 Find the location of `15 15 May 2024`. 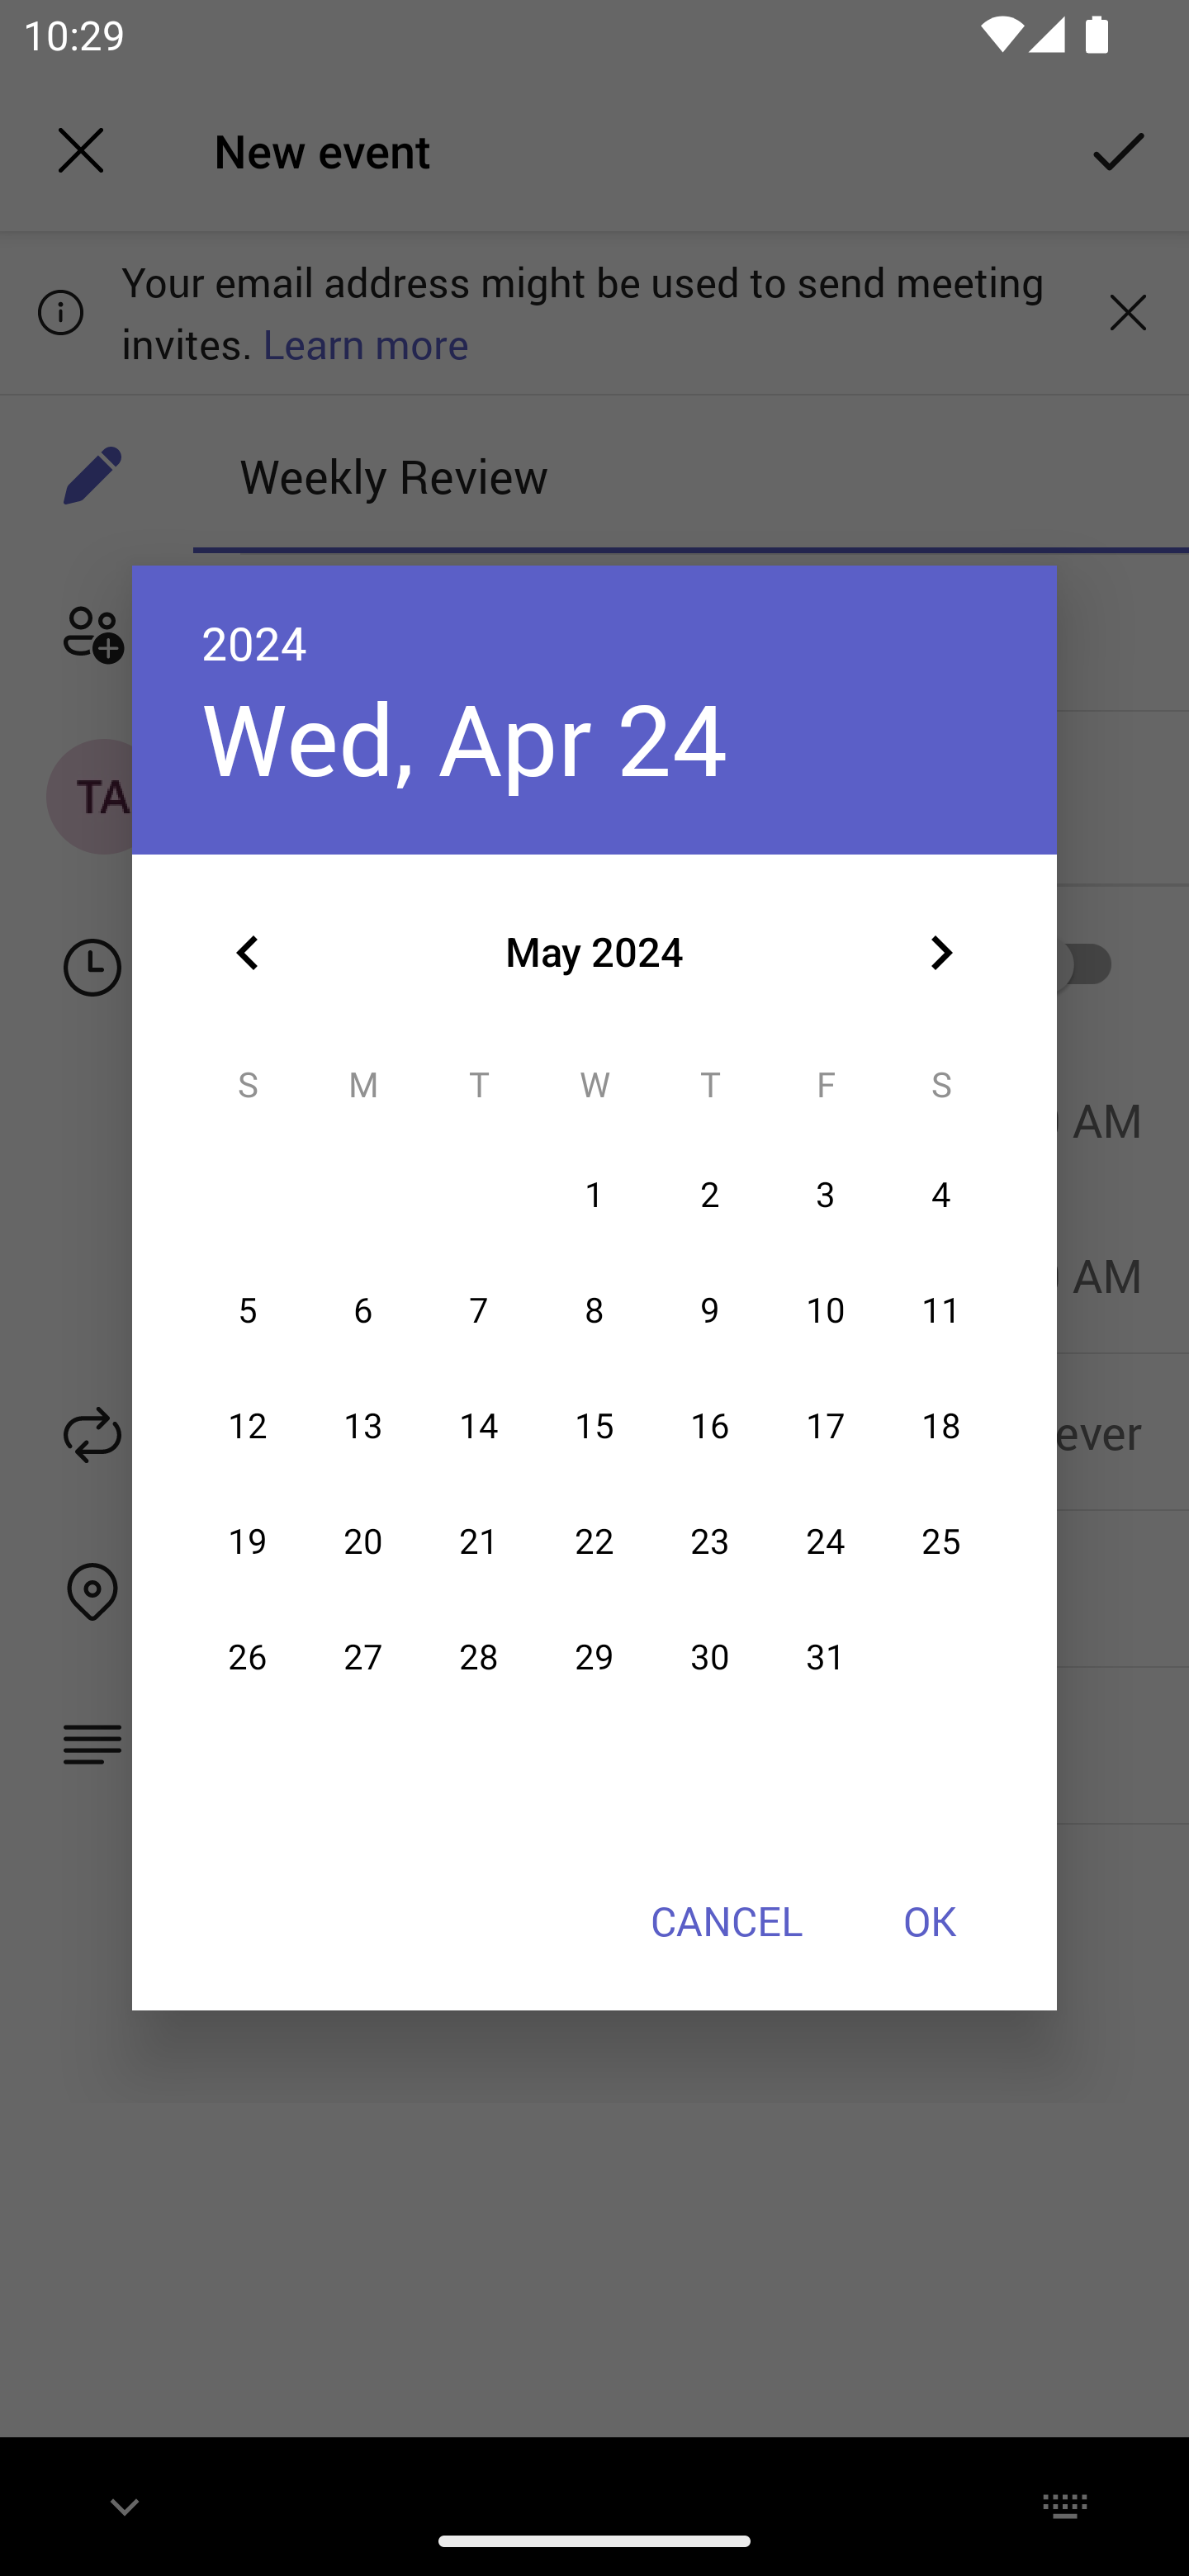

15 15 May 2024 is located at coordinates (594, 1425).